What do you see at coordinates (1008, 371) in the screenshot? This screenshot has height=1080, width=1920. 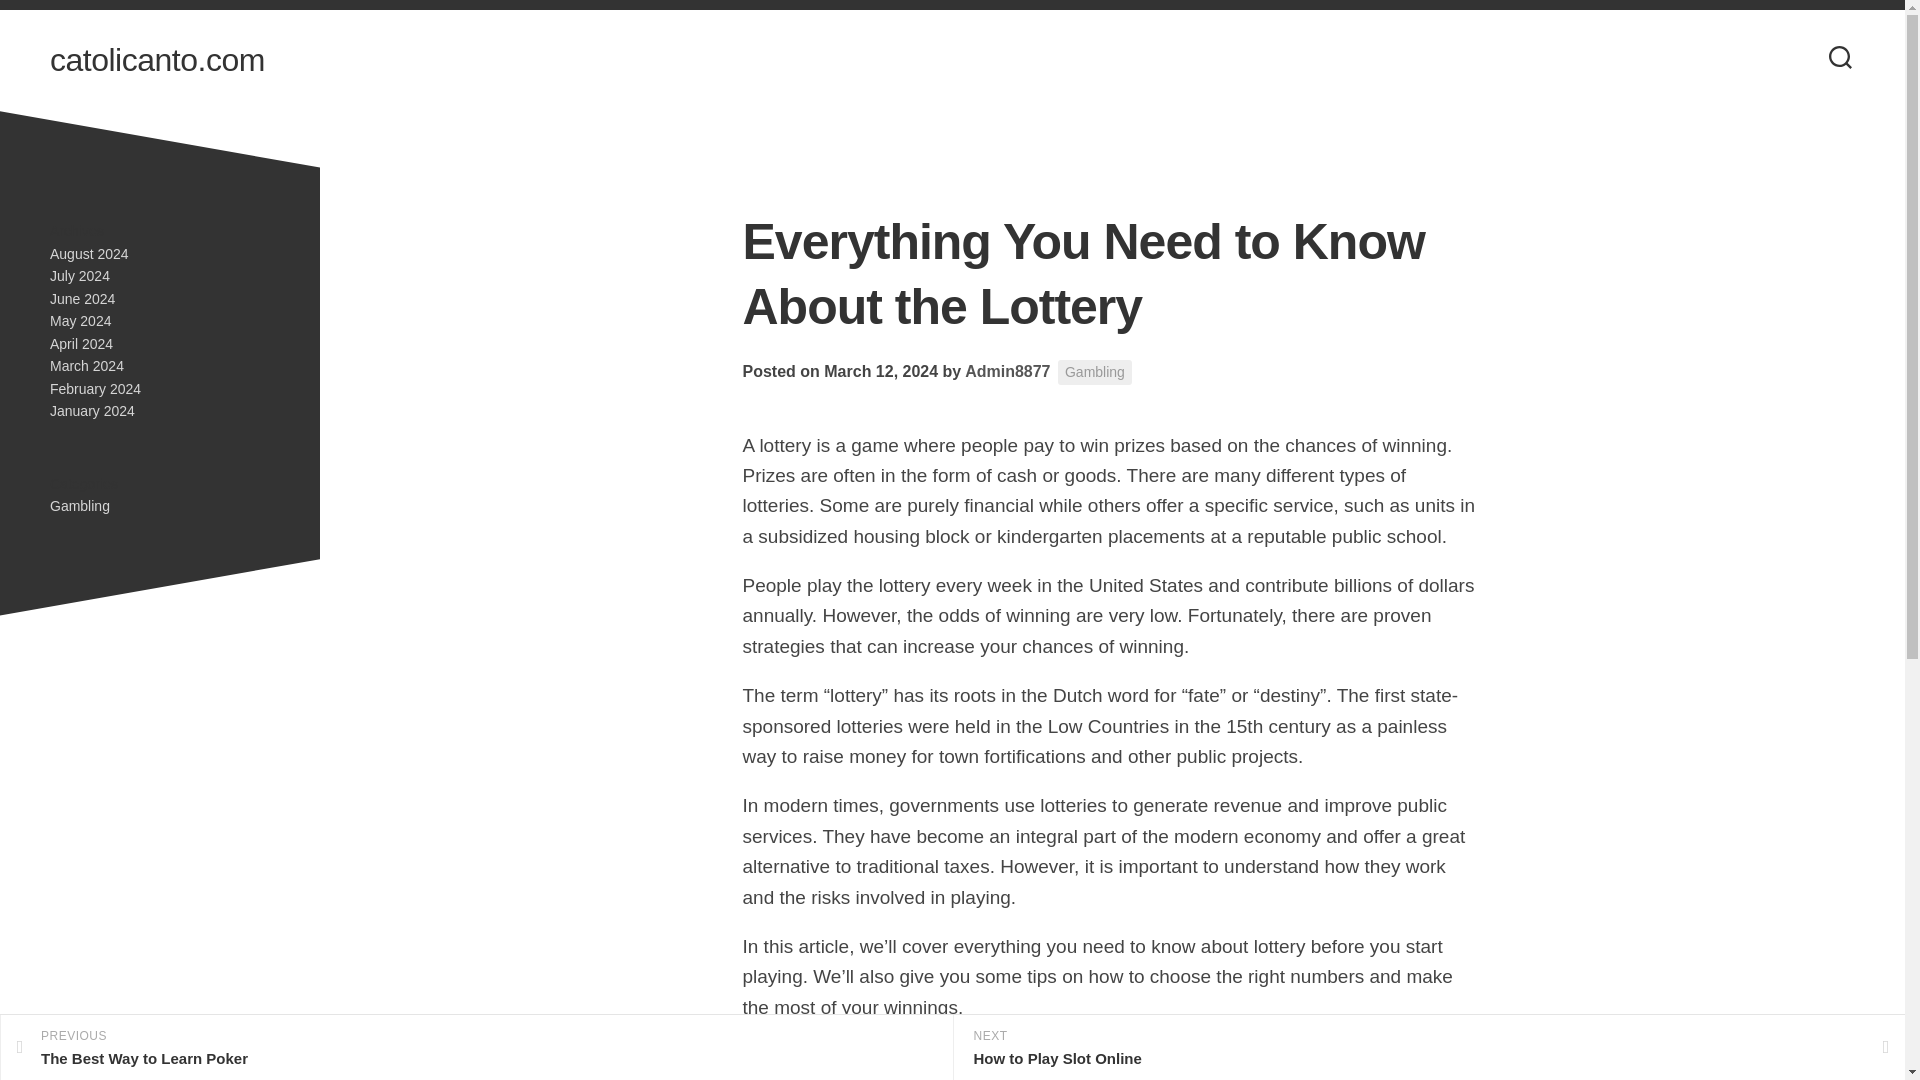 I see `Posts by Admin8877` at bounding box center [1008, 371].